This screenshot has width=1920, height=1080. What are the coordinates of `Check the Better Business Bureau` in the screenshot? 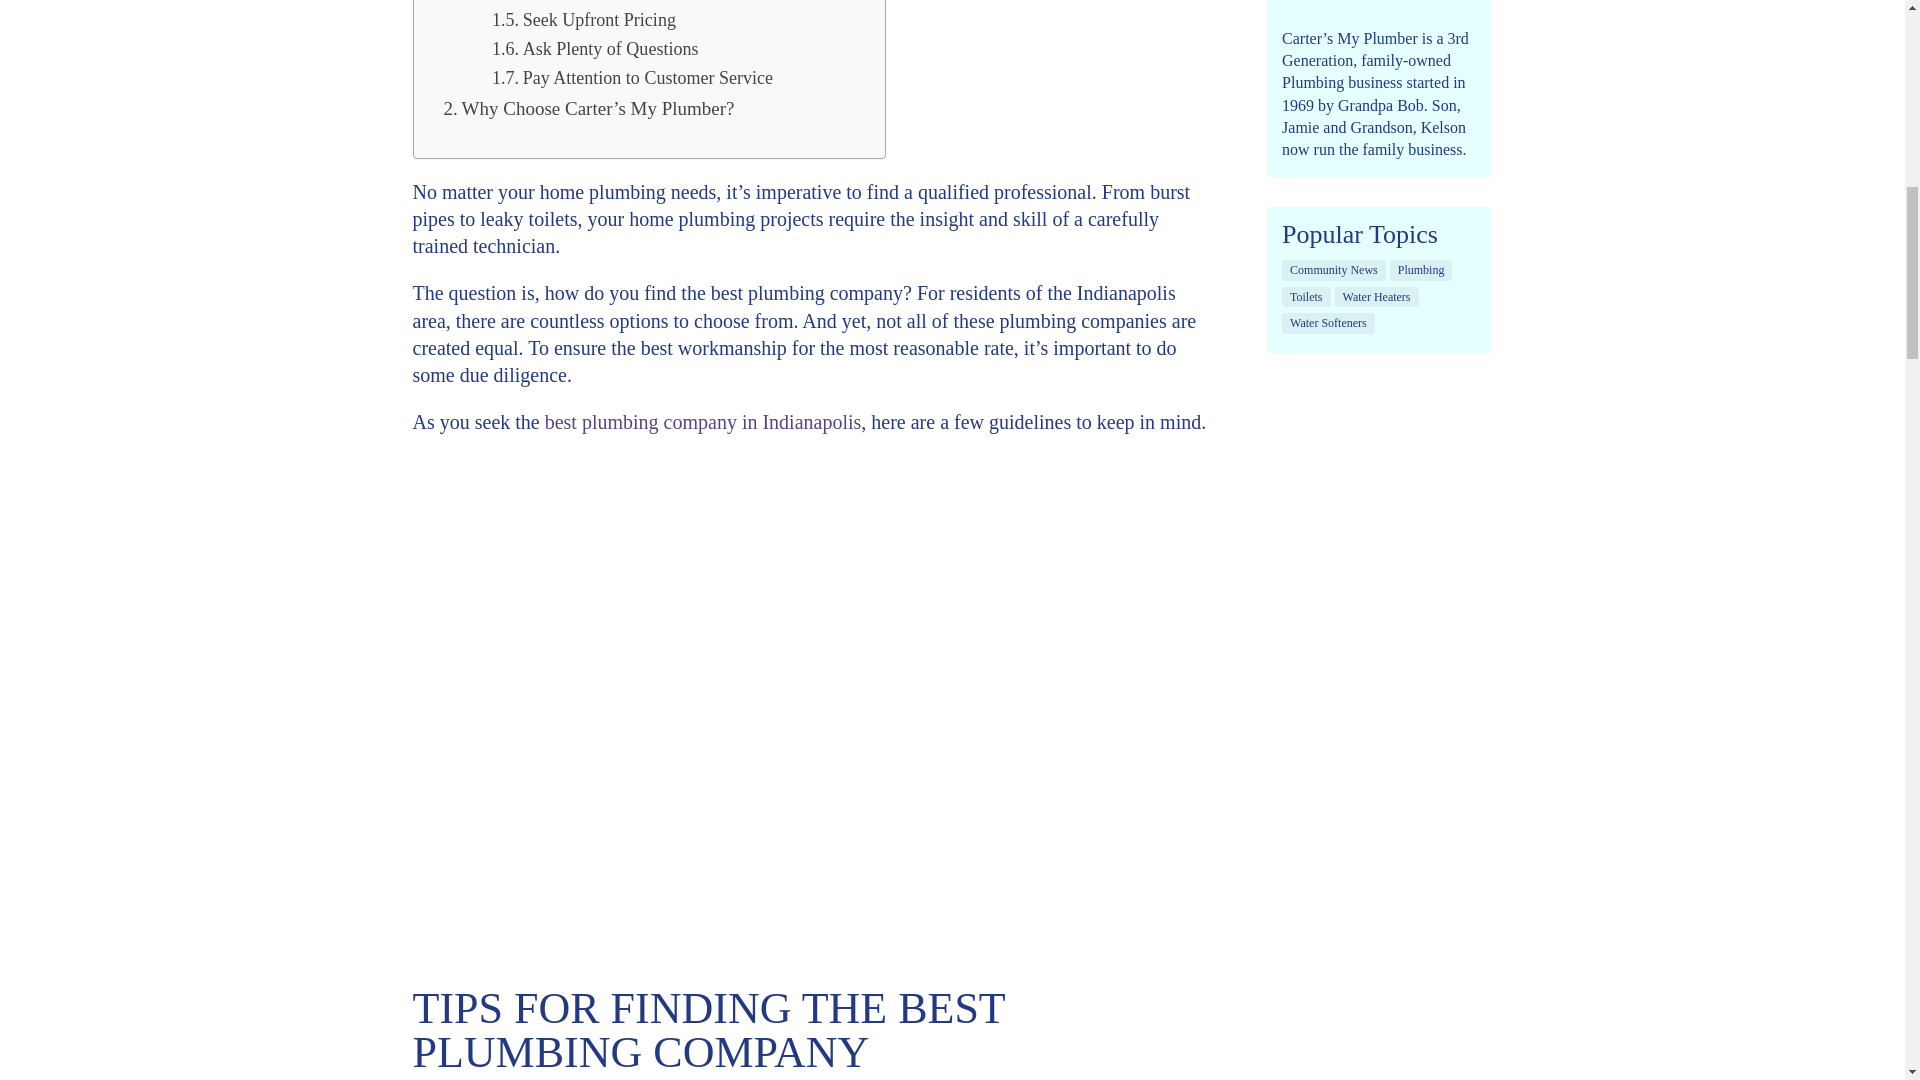 It's located at (630, 3).